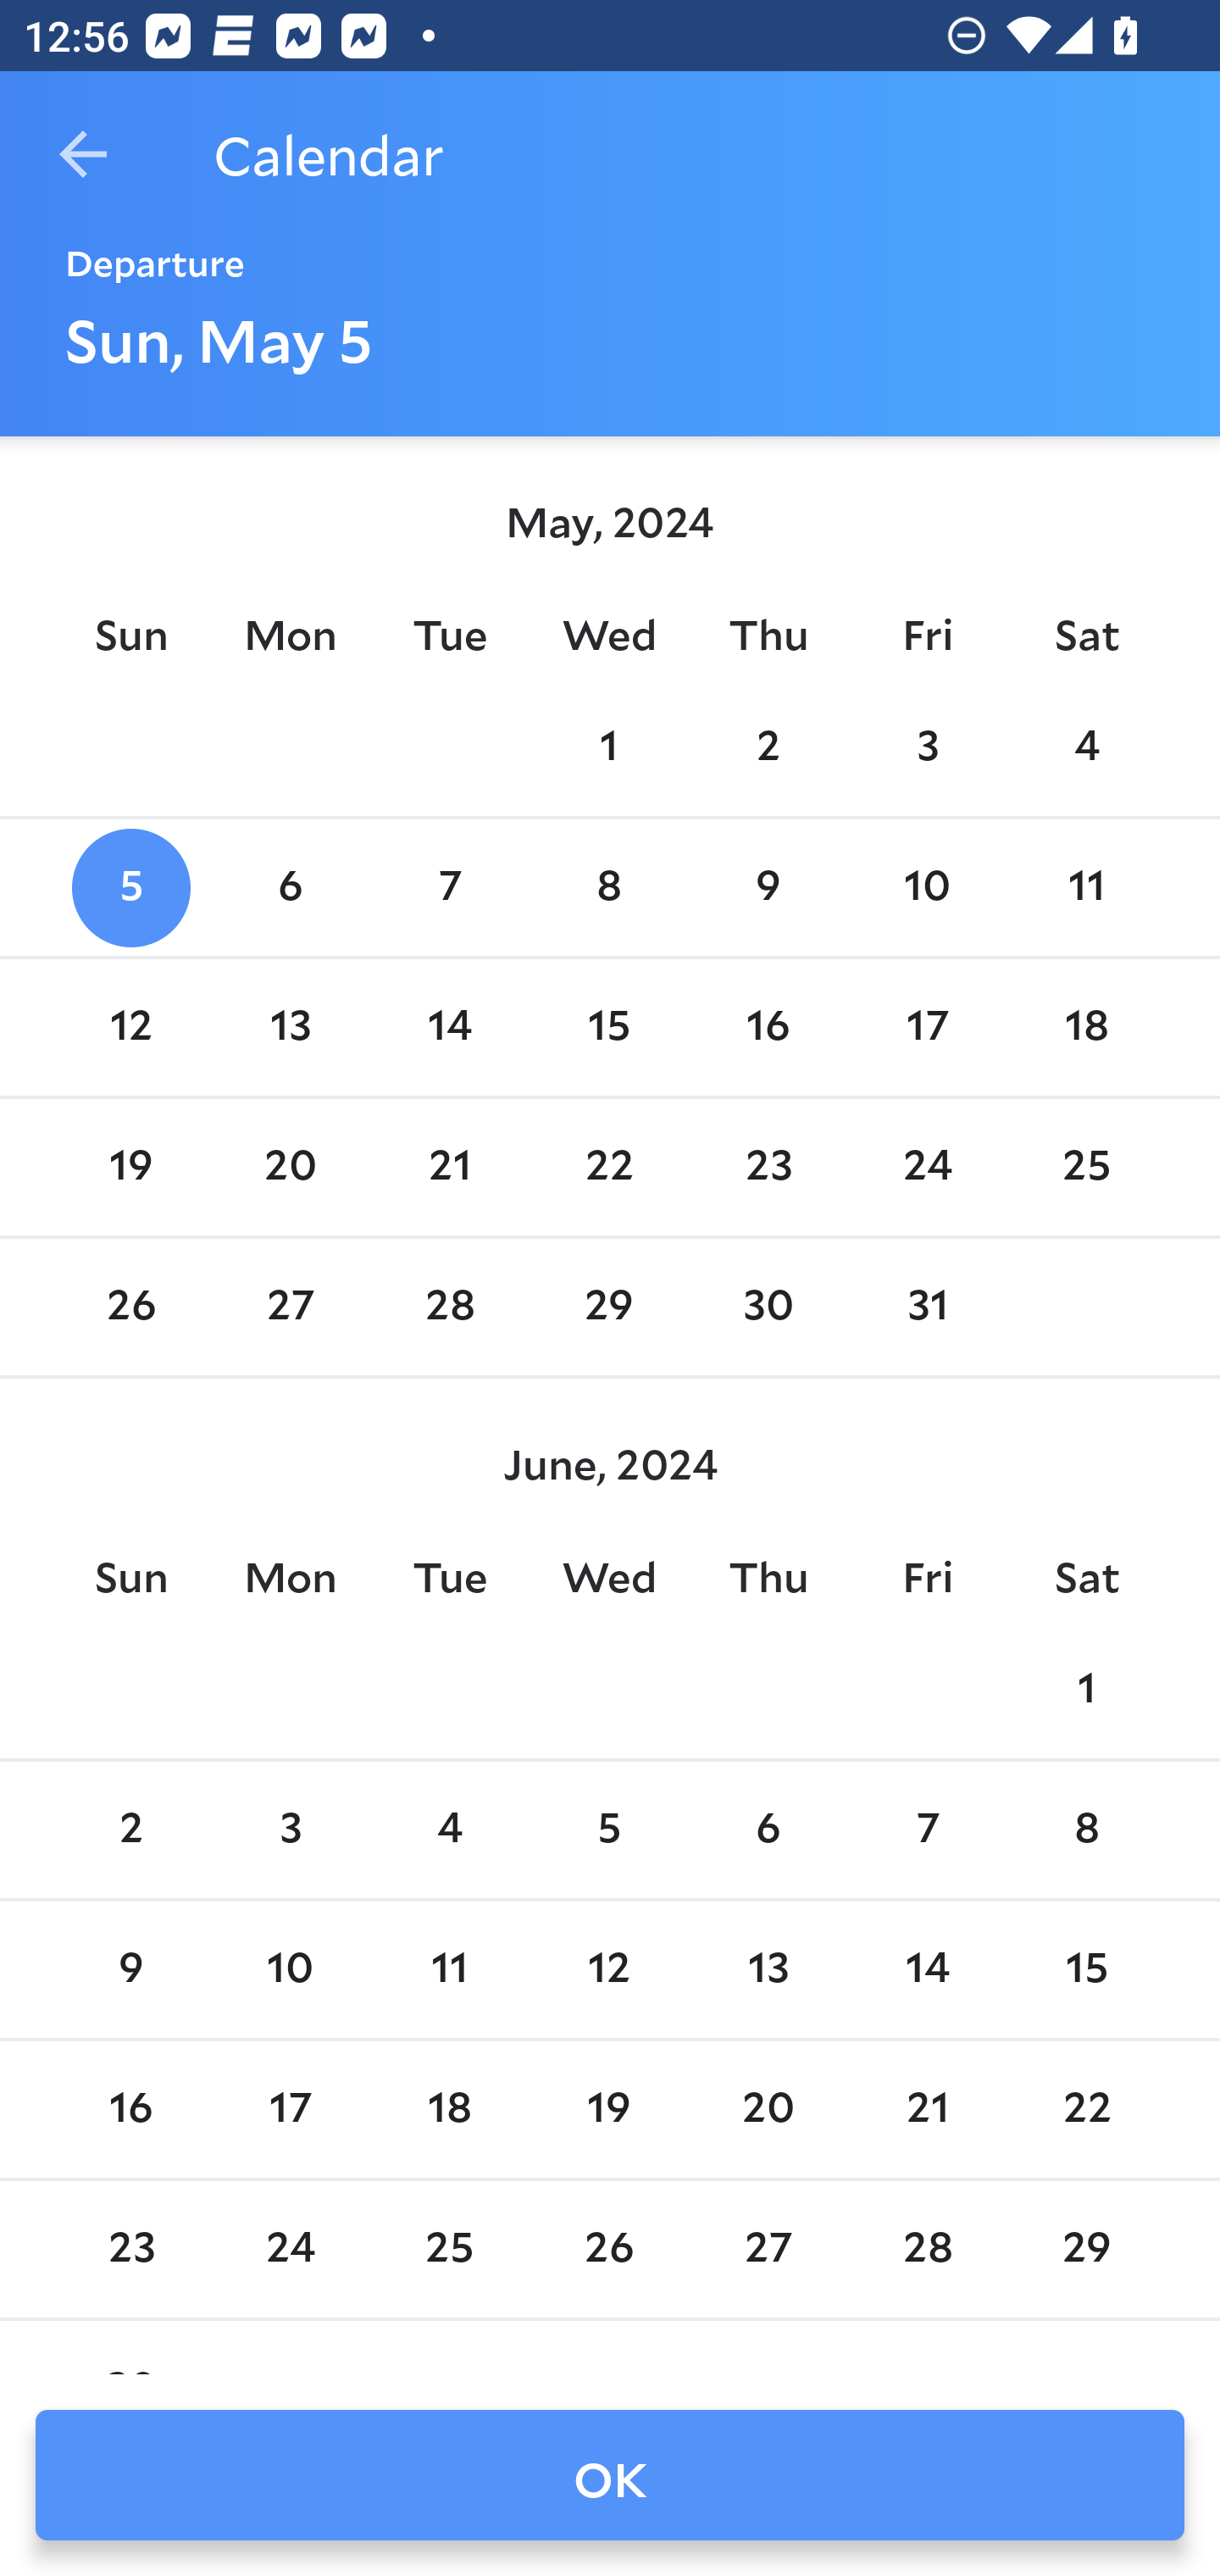  Describe the element at coordinates (291, 1167) in the screenshot. I see `20` at that location.